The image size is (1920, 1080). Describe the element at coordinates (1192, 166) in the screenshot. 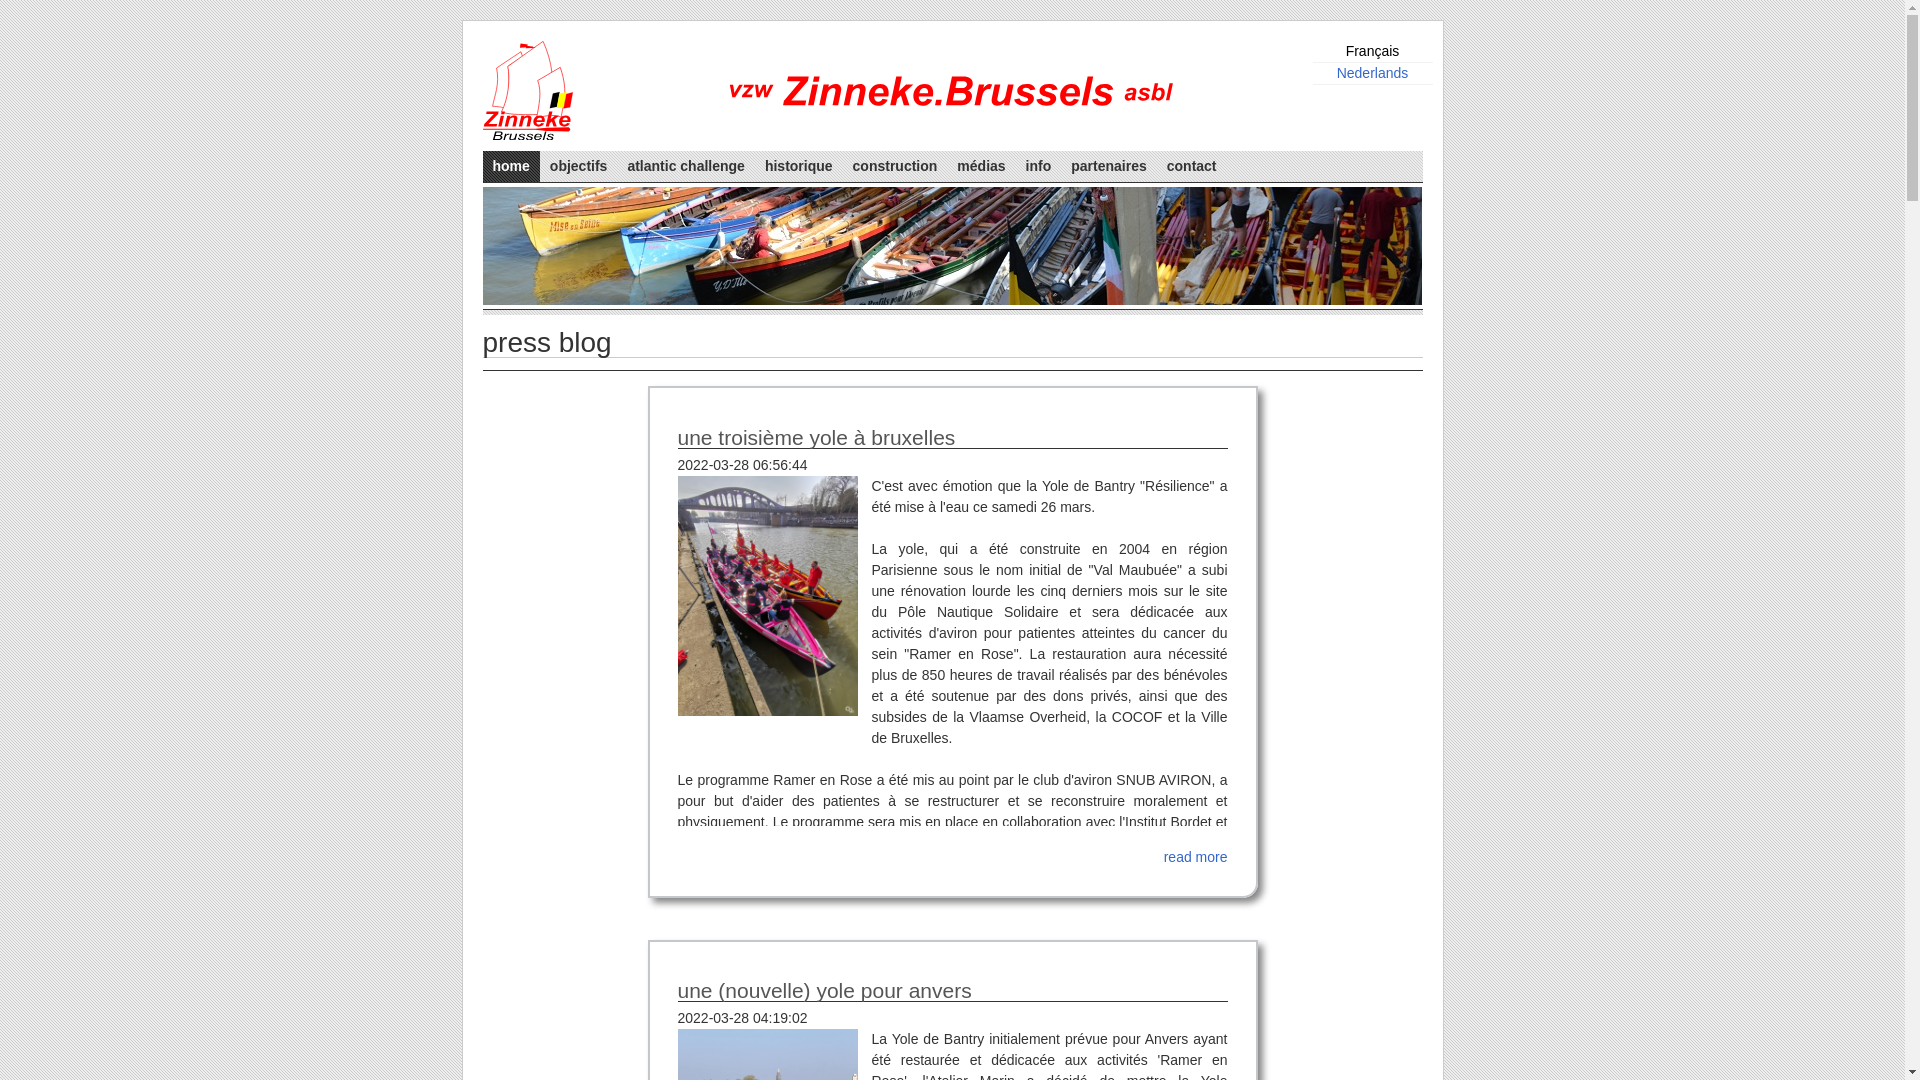

I see `contact` at that location.